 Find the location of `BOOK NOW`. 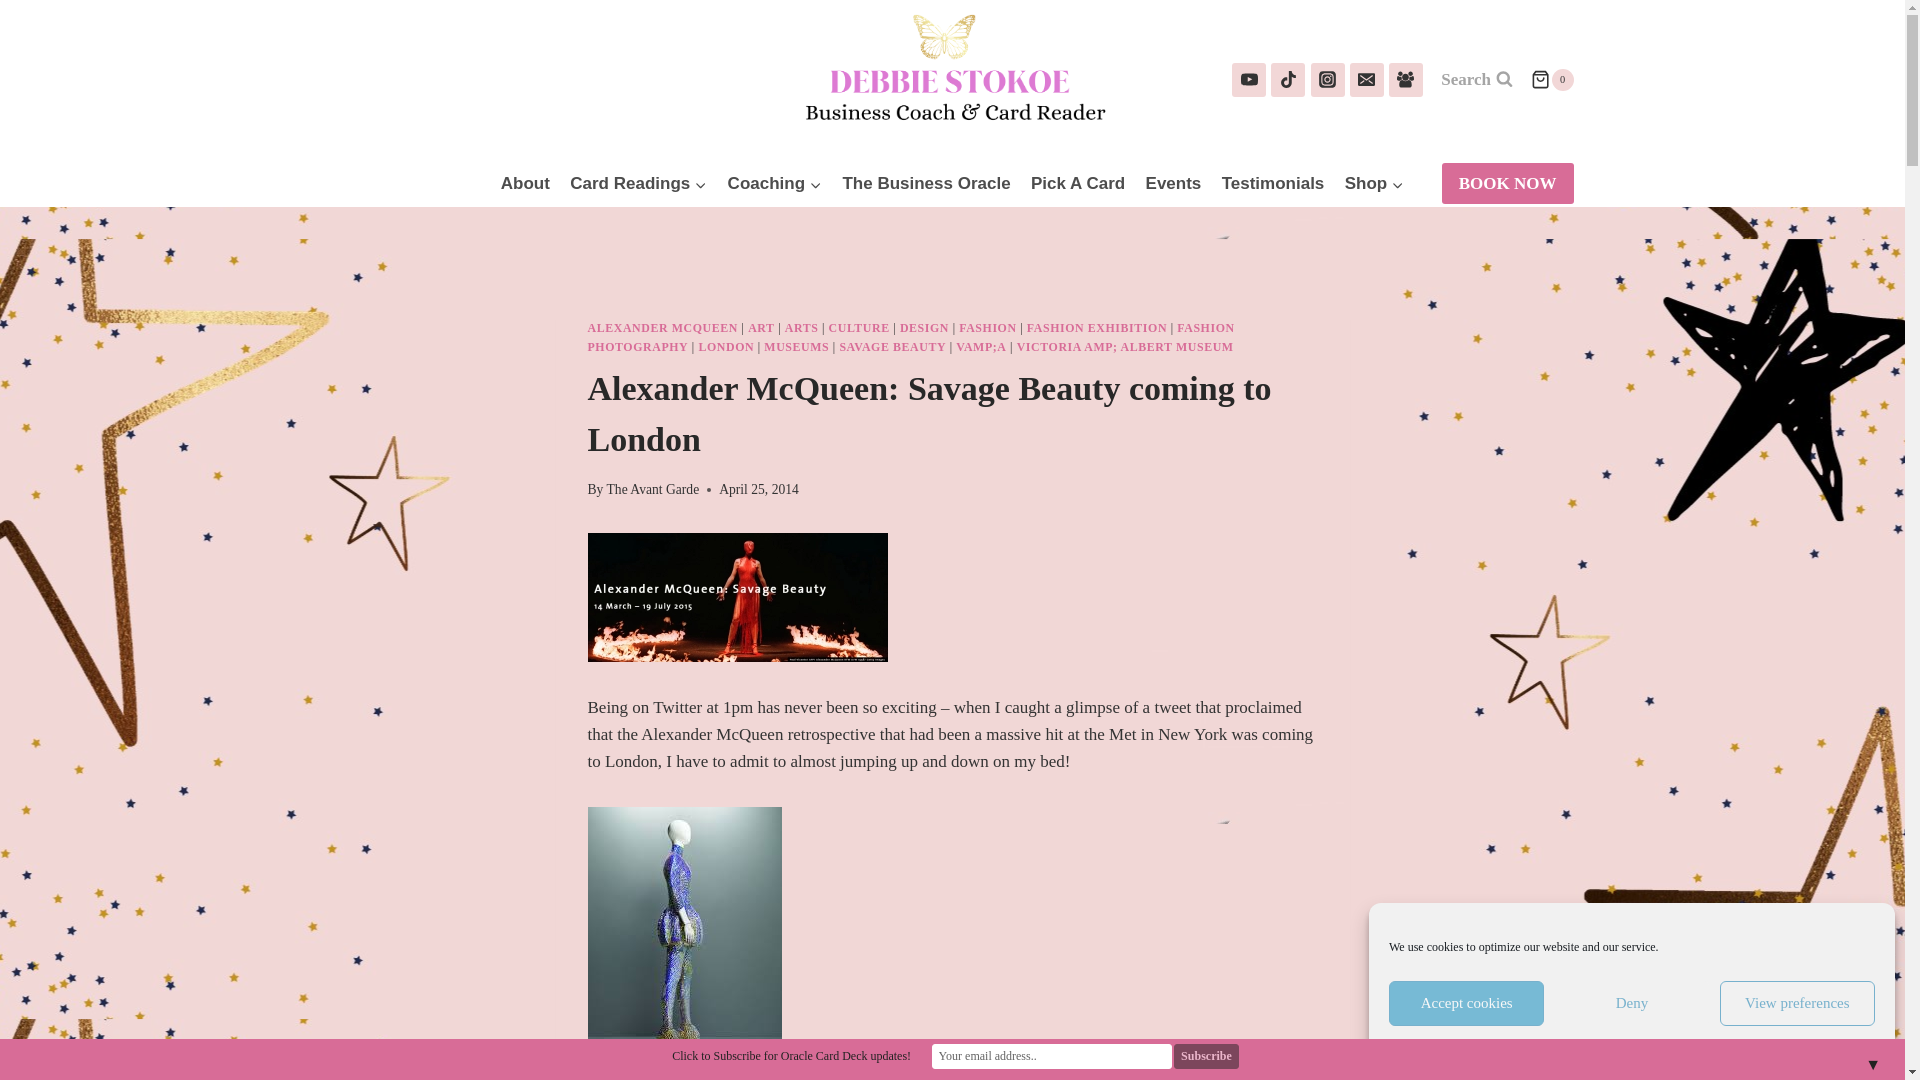

BOOK NOW is located at coordinates (1508, 184).